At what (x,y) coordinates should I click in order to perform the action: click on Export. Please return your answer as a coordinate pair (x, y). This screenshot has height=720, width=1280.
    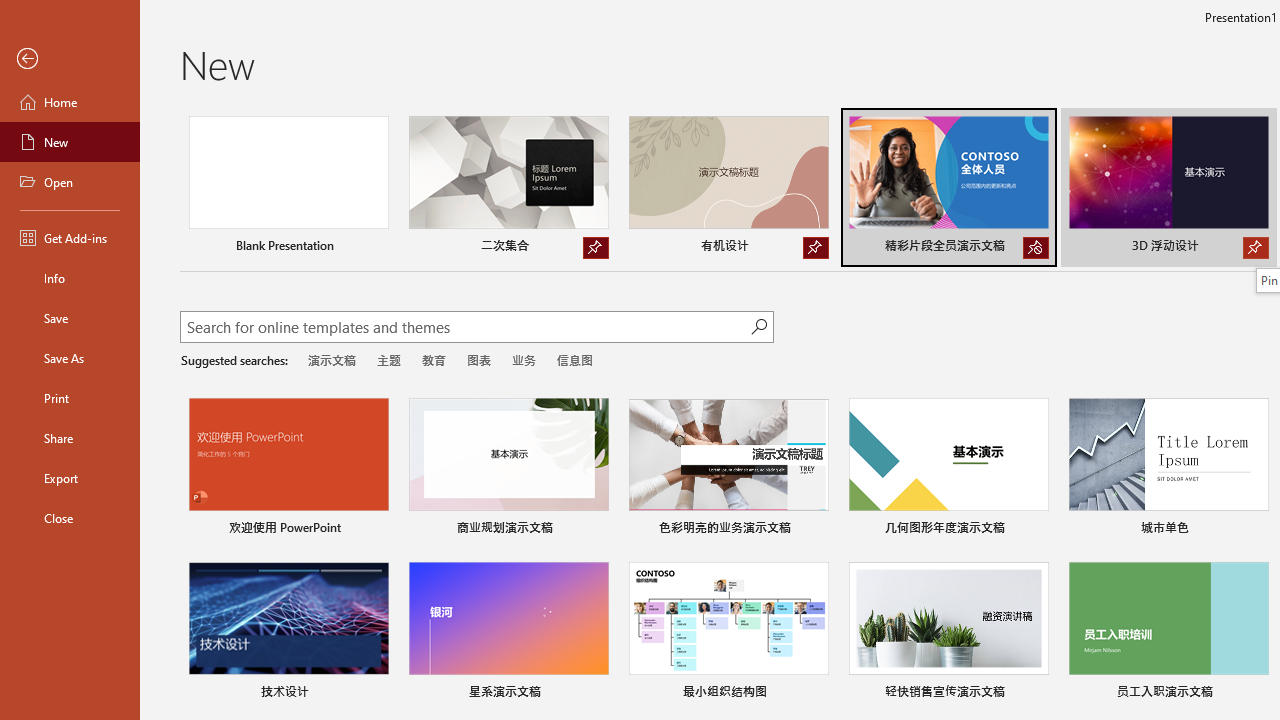
    Looking at the image, I should click on (70, 478).